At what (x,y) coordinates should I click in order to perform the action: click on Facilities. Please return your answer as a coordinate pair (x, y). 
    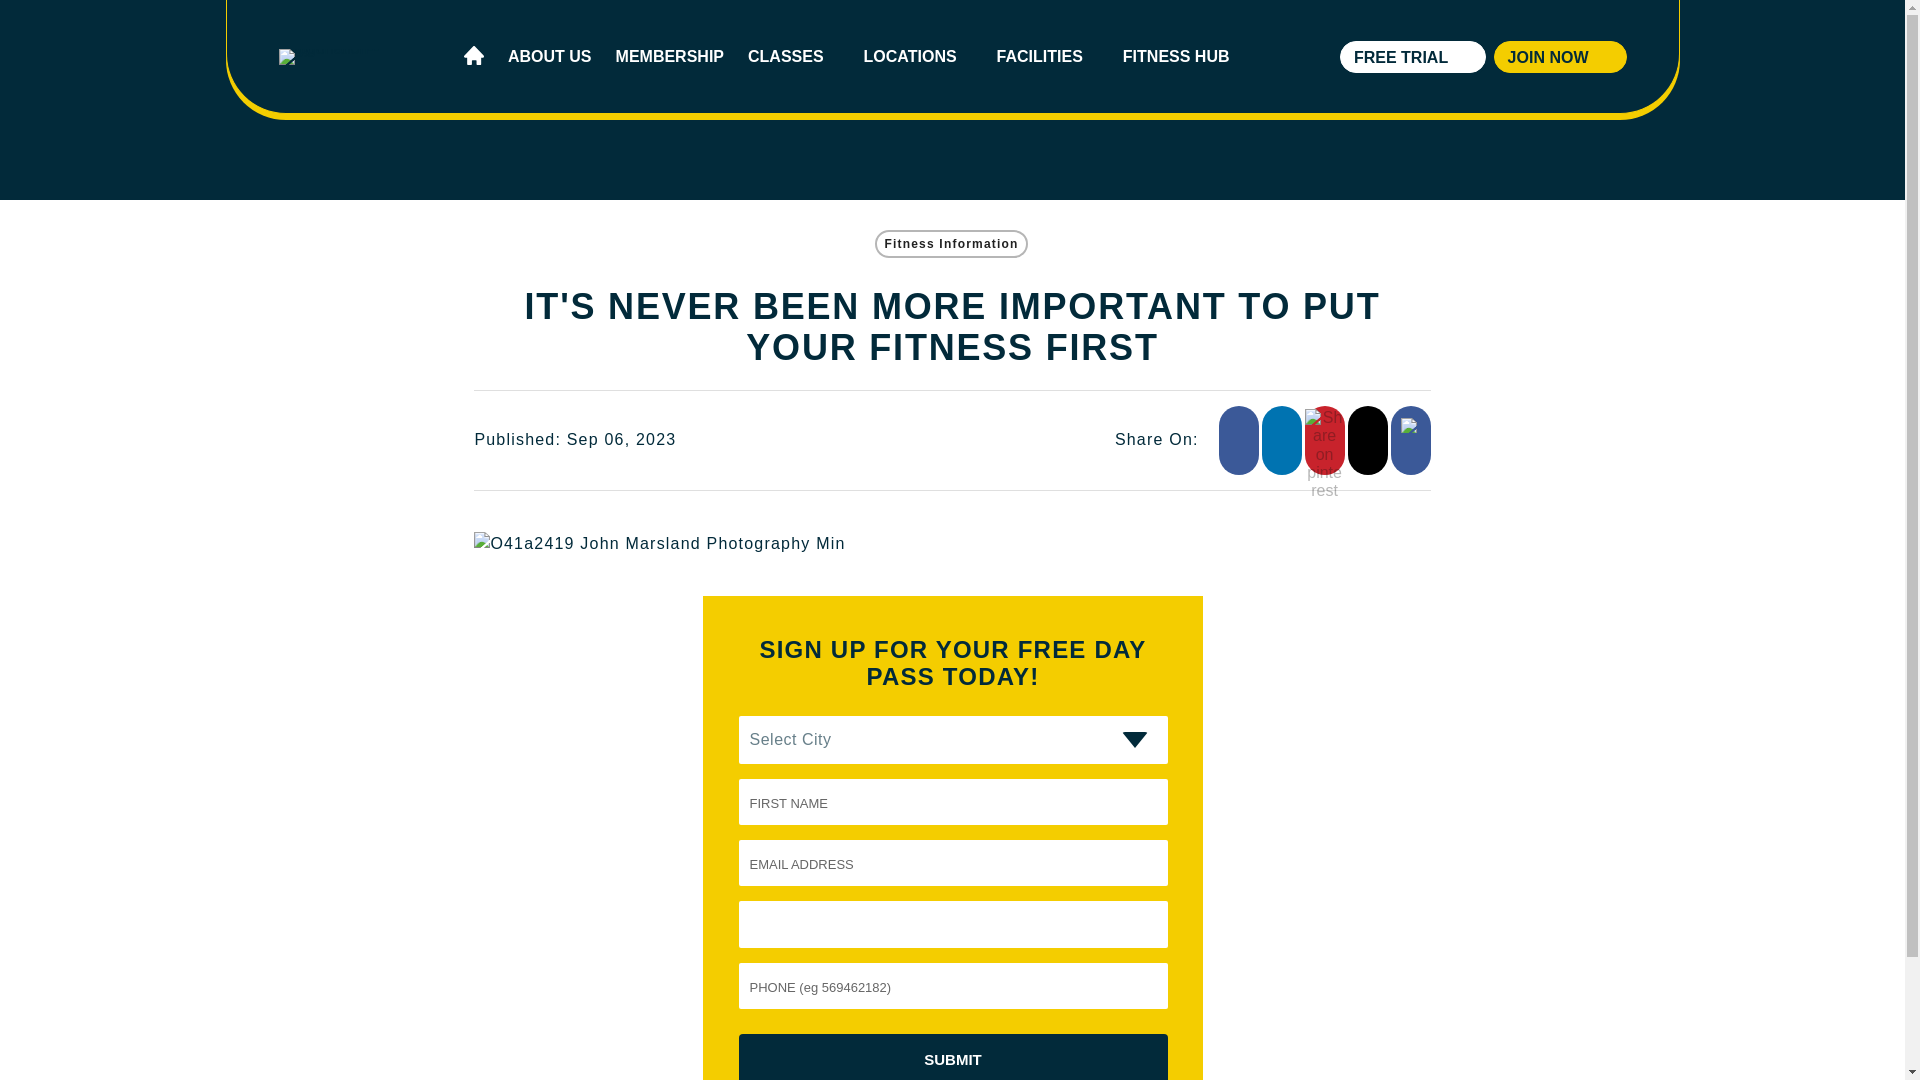
    Looking at the image, I should click on (1047, 56).